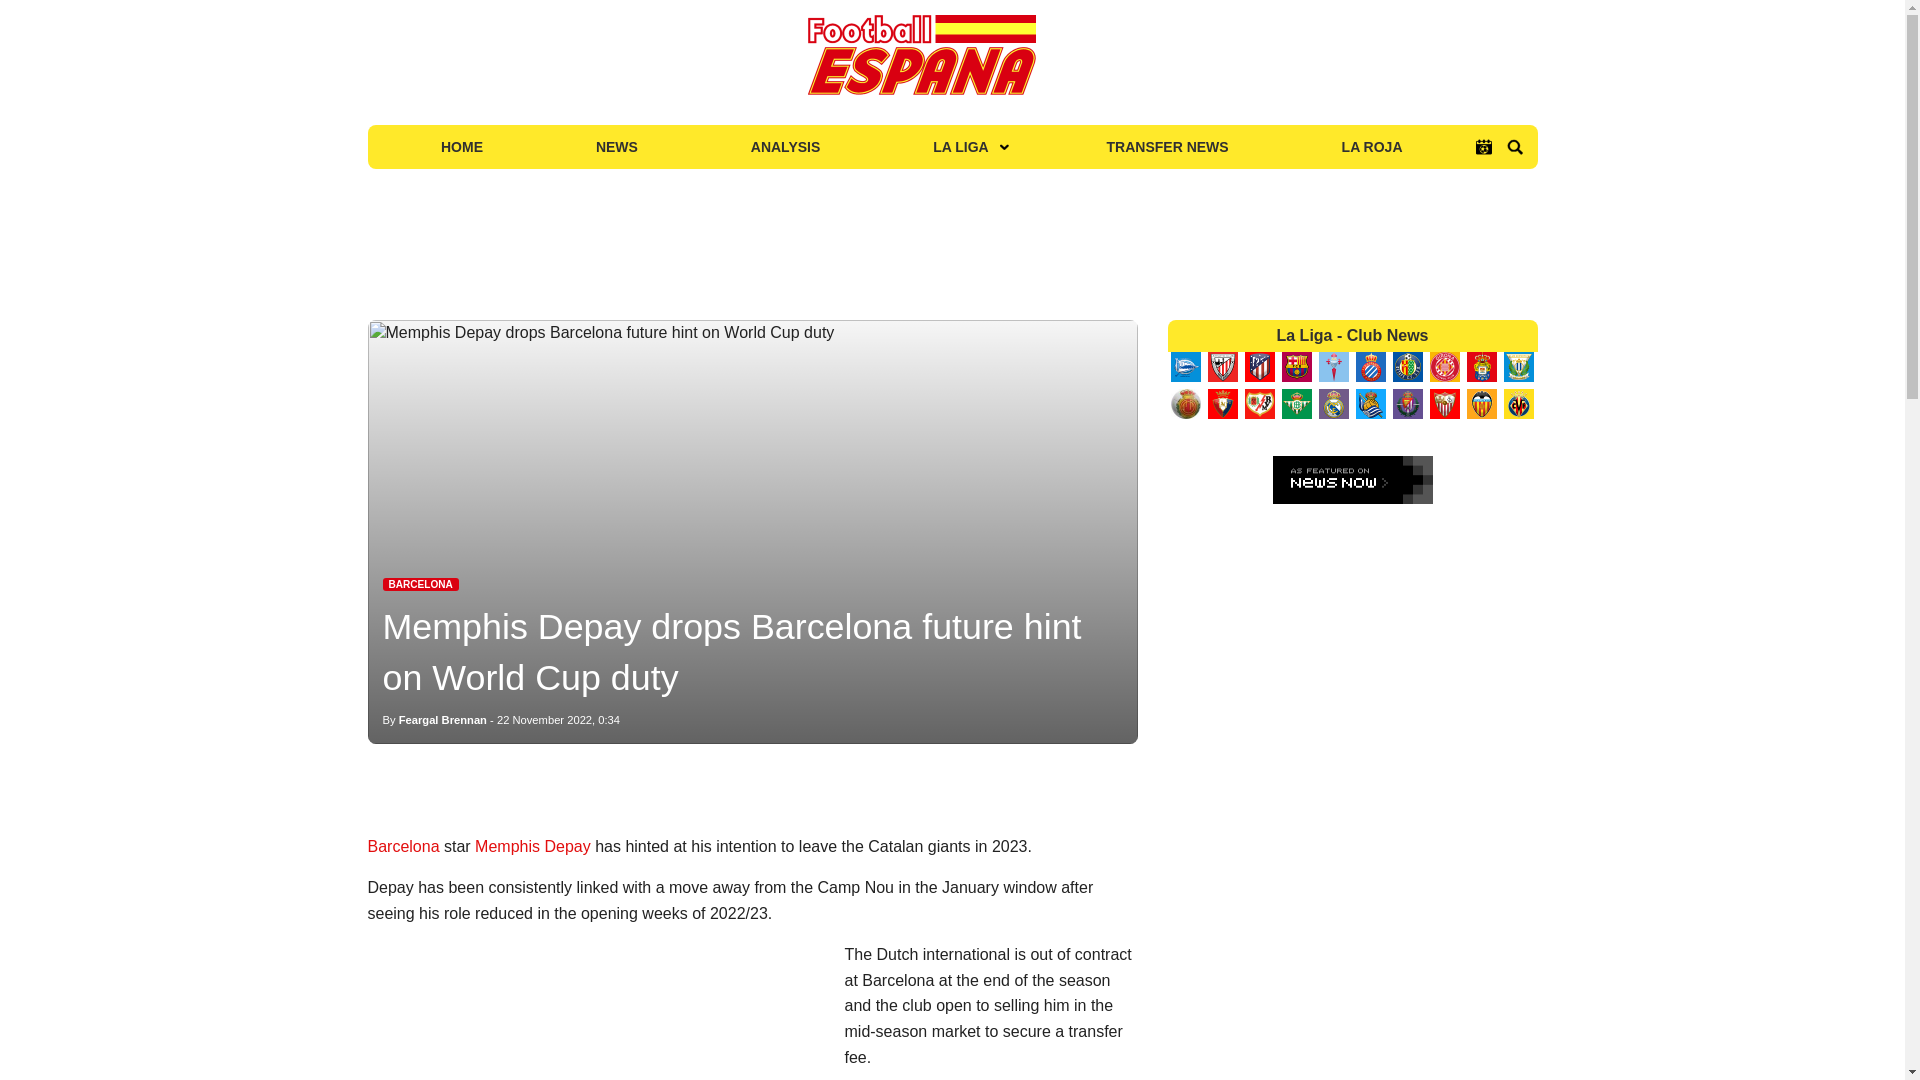 This screenshot has height=1080, width=1920. Describe the element at coordinates (962, 146) in the screenshot. I see `LA LIGA` at that location.